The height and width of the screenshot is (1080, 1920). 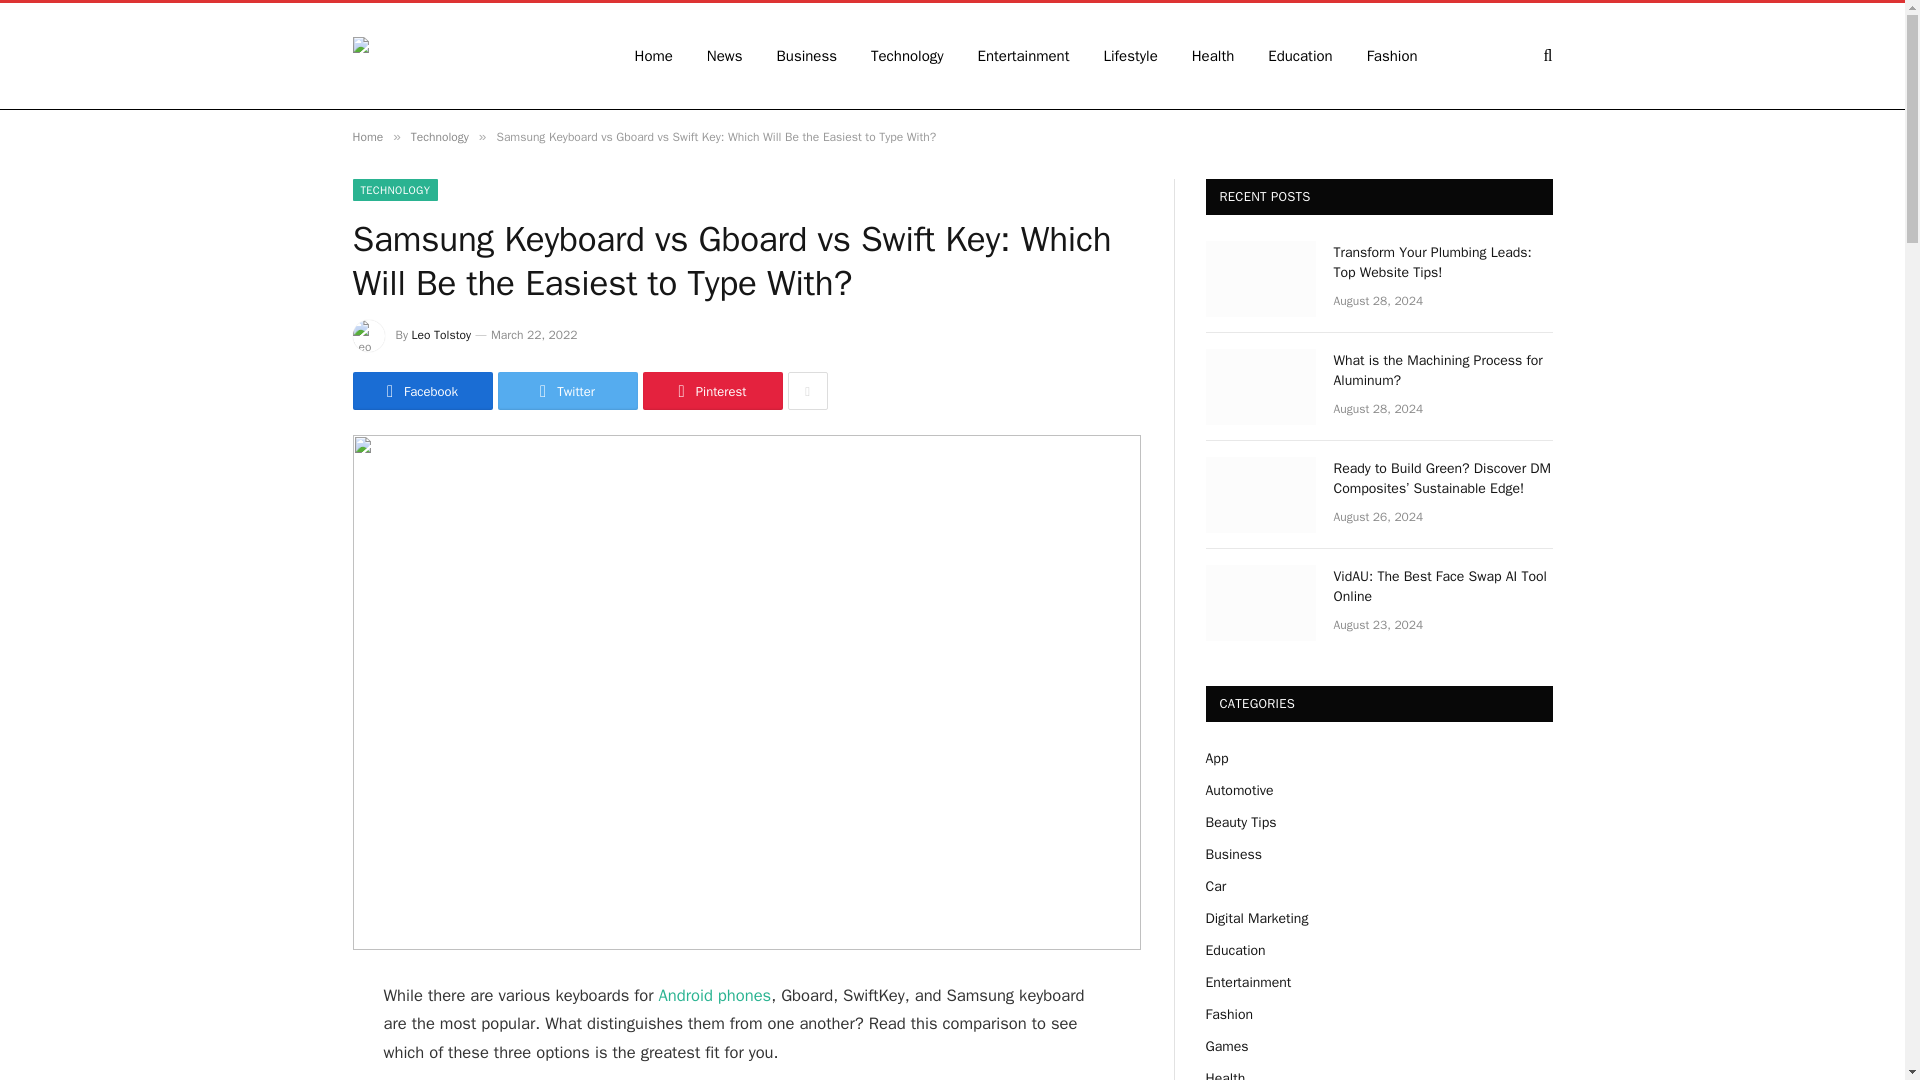 I want to click on Technology, so click(x=439, y=136).